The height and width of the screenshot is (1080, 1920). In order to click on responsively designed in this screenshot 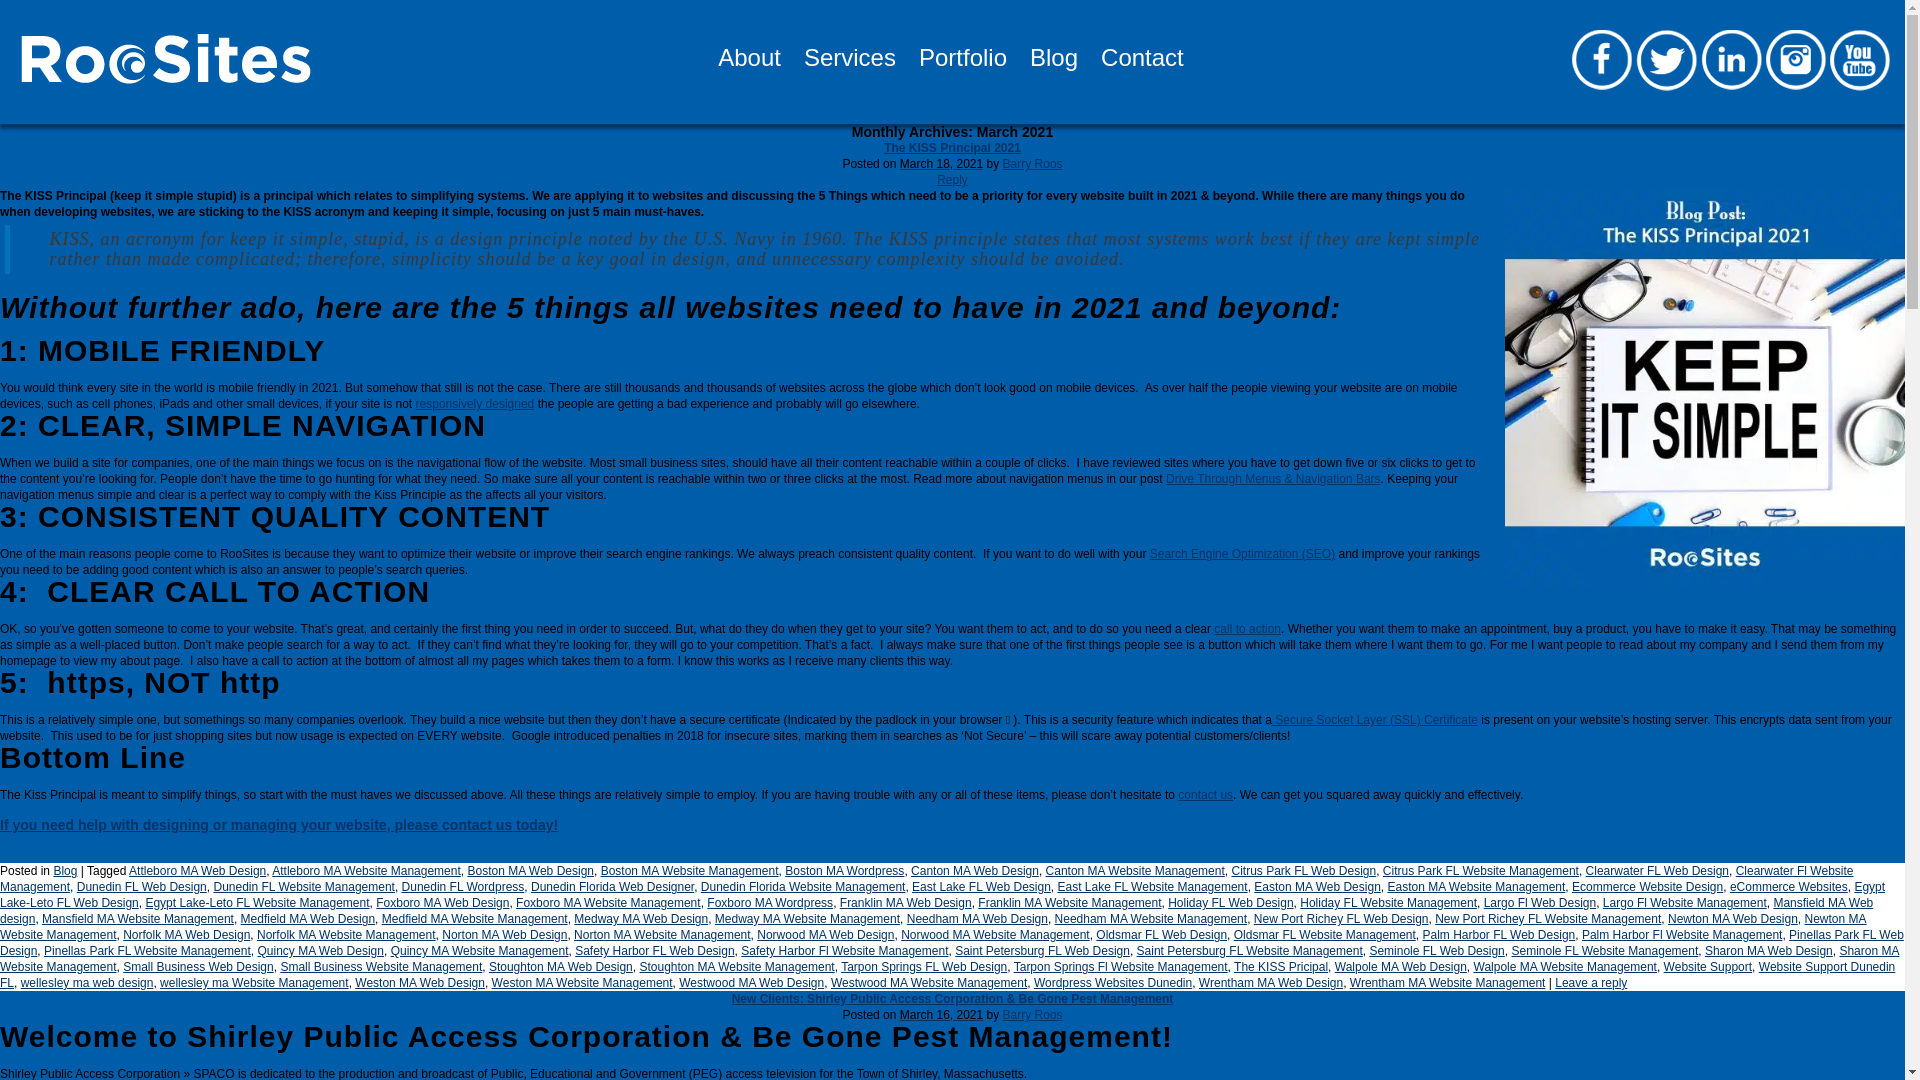, I will do `click(476, 404)`.